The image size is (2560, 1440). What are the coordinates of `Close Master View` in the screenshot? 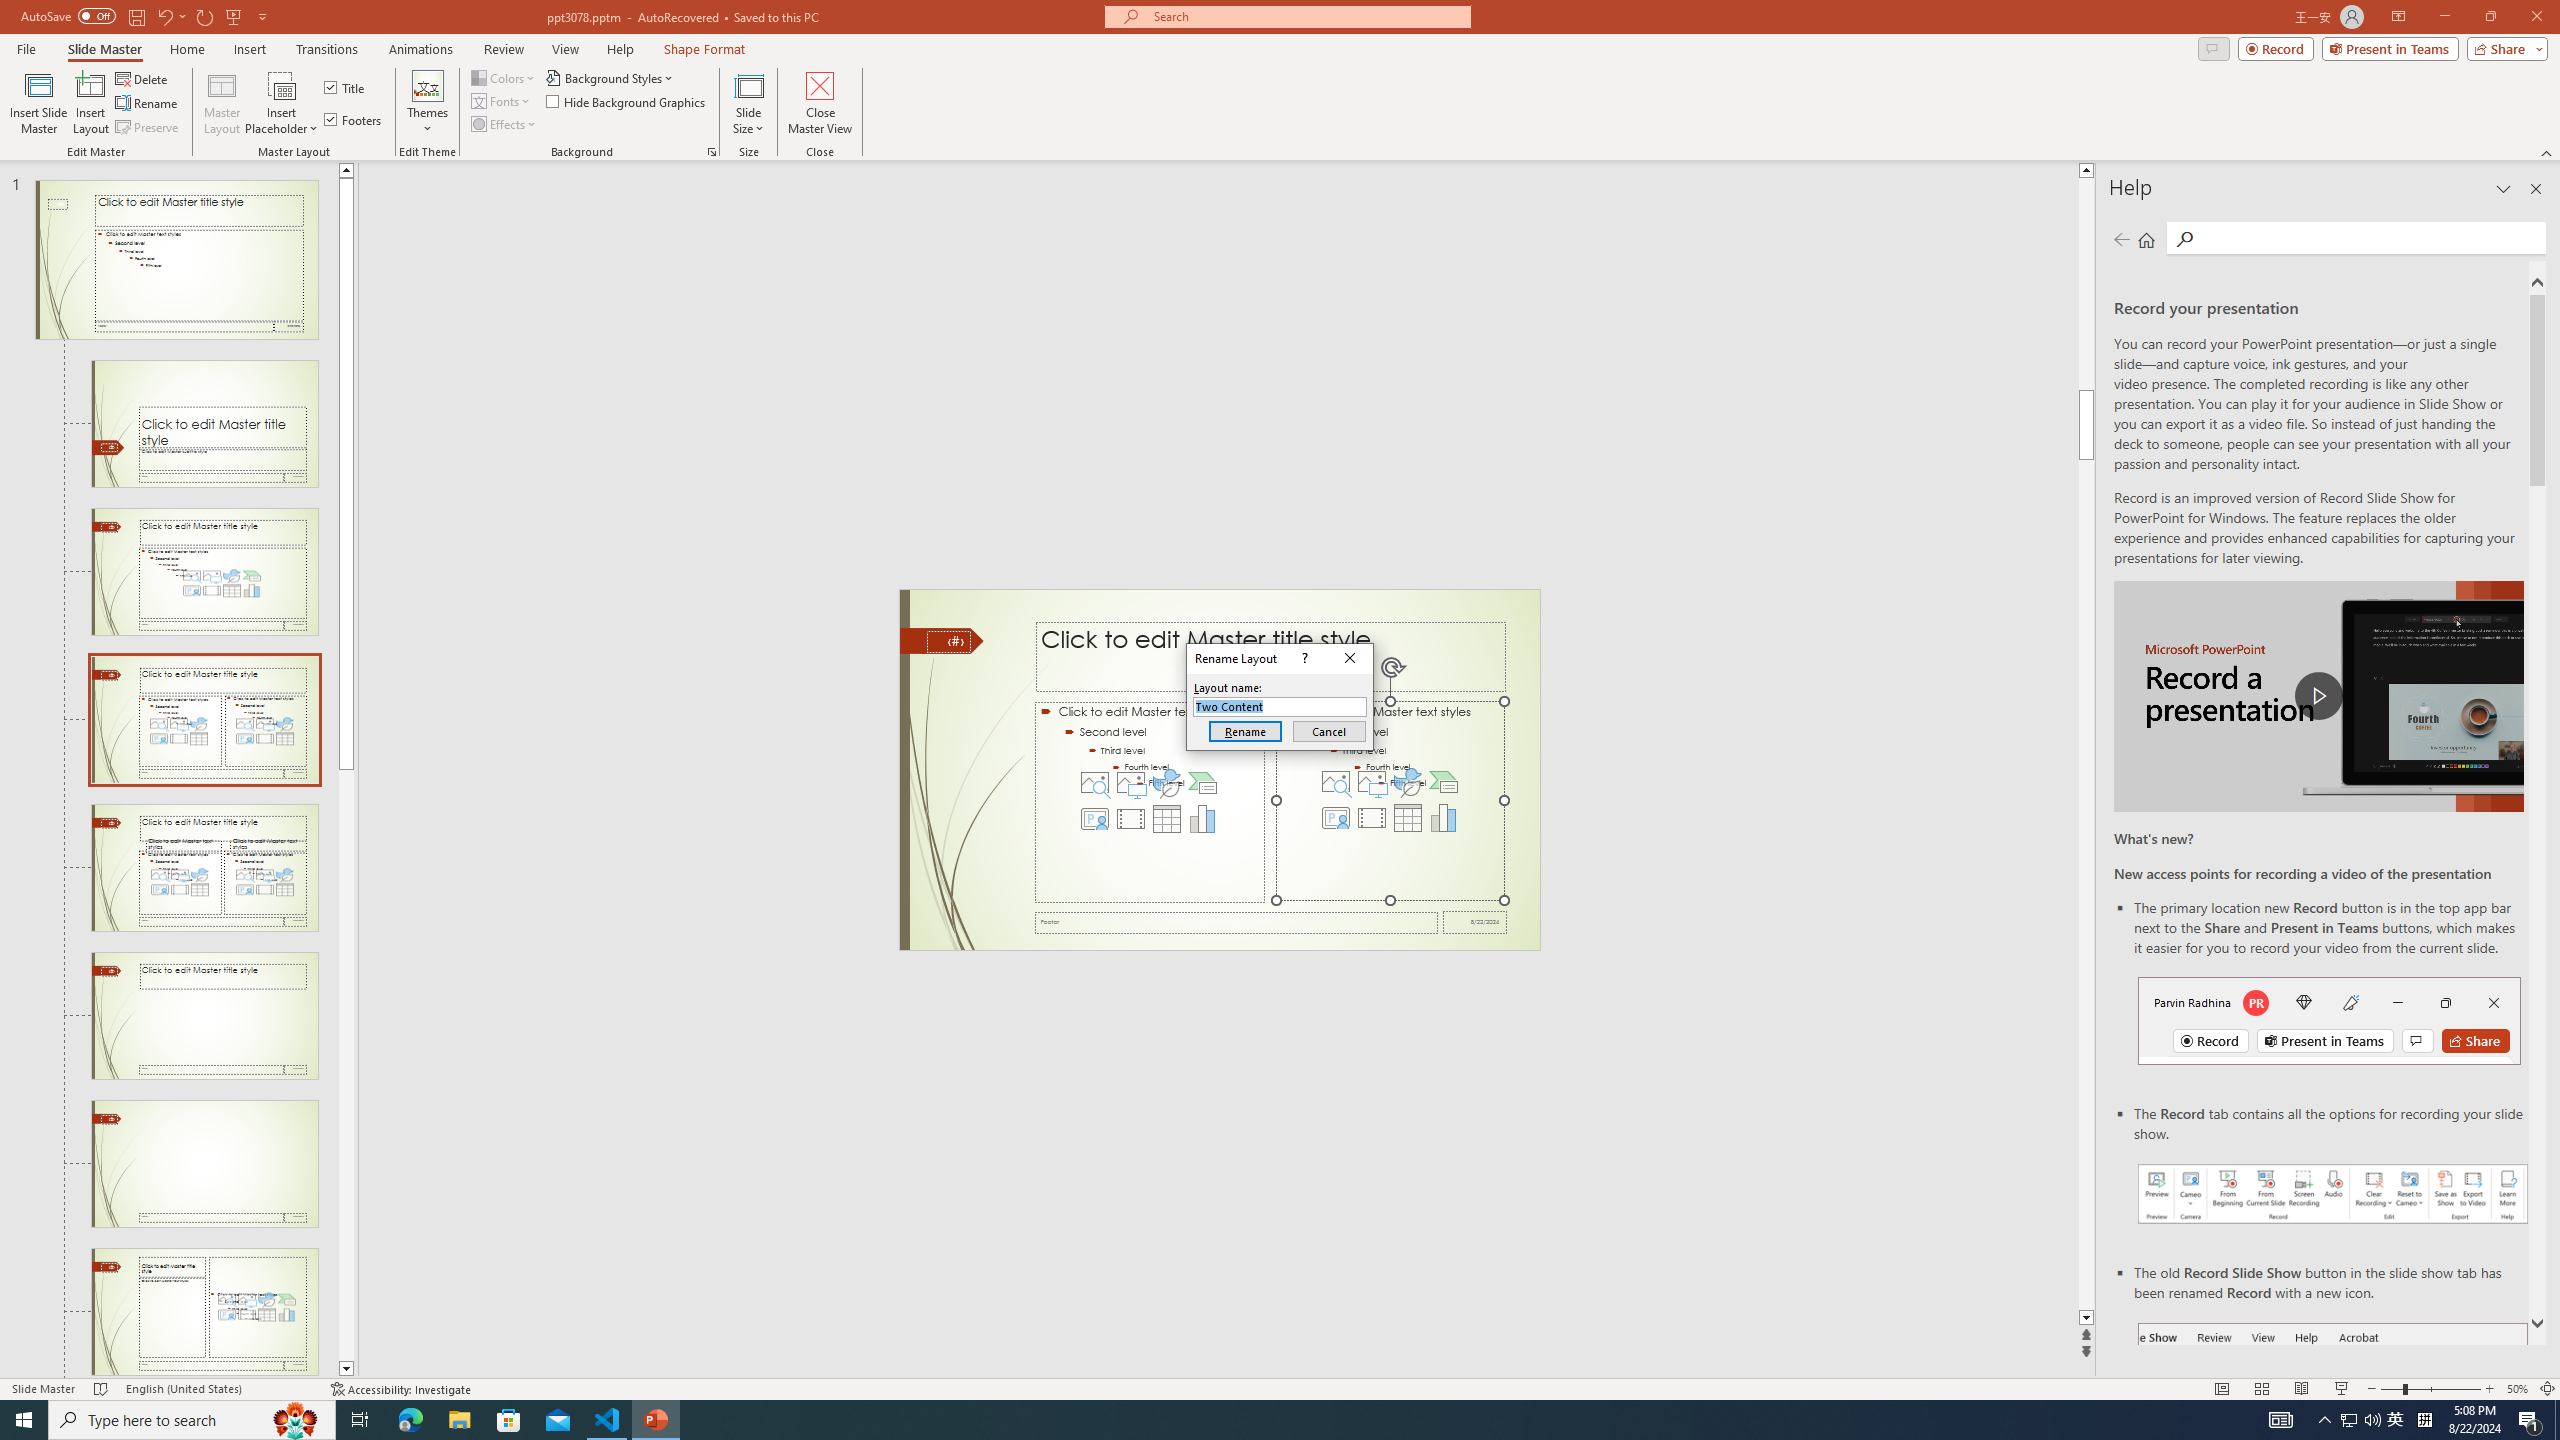 It's located at (820, 103).